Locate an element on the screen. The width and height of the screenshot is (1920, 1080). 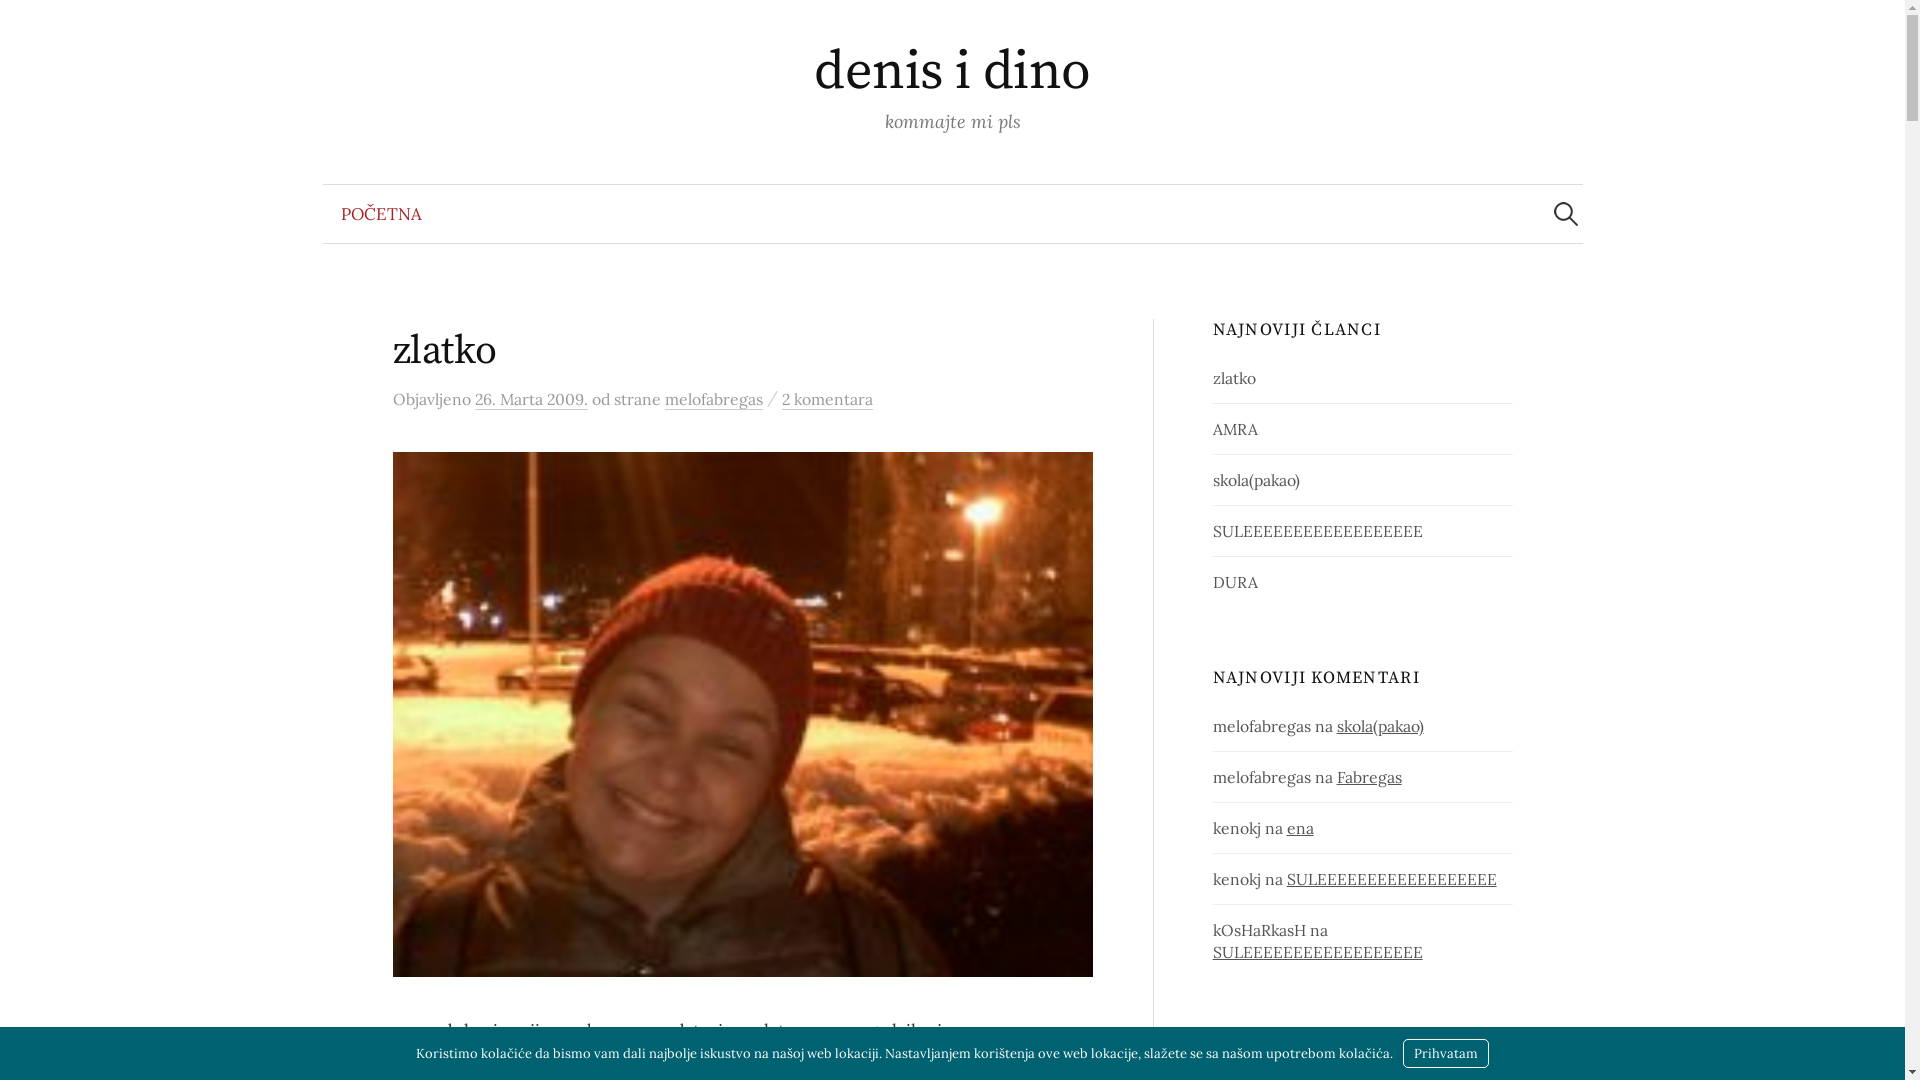
AMRA is located at coordinates (1236, 429).